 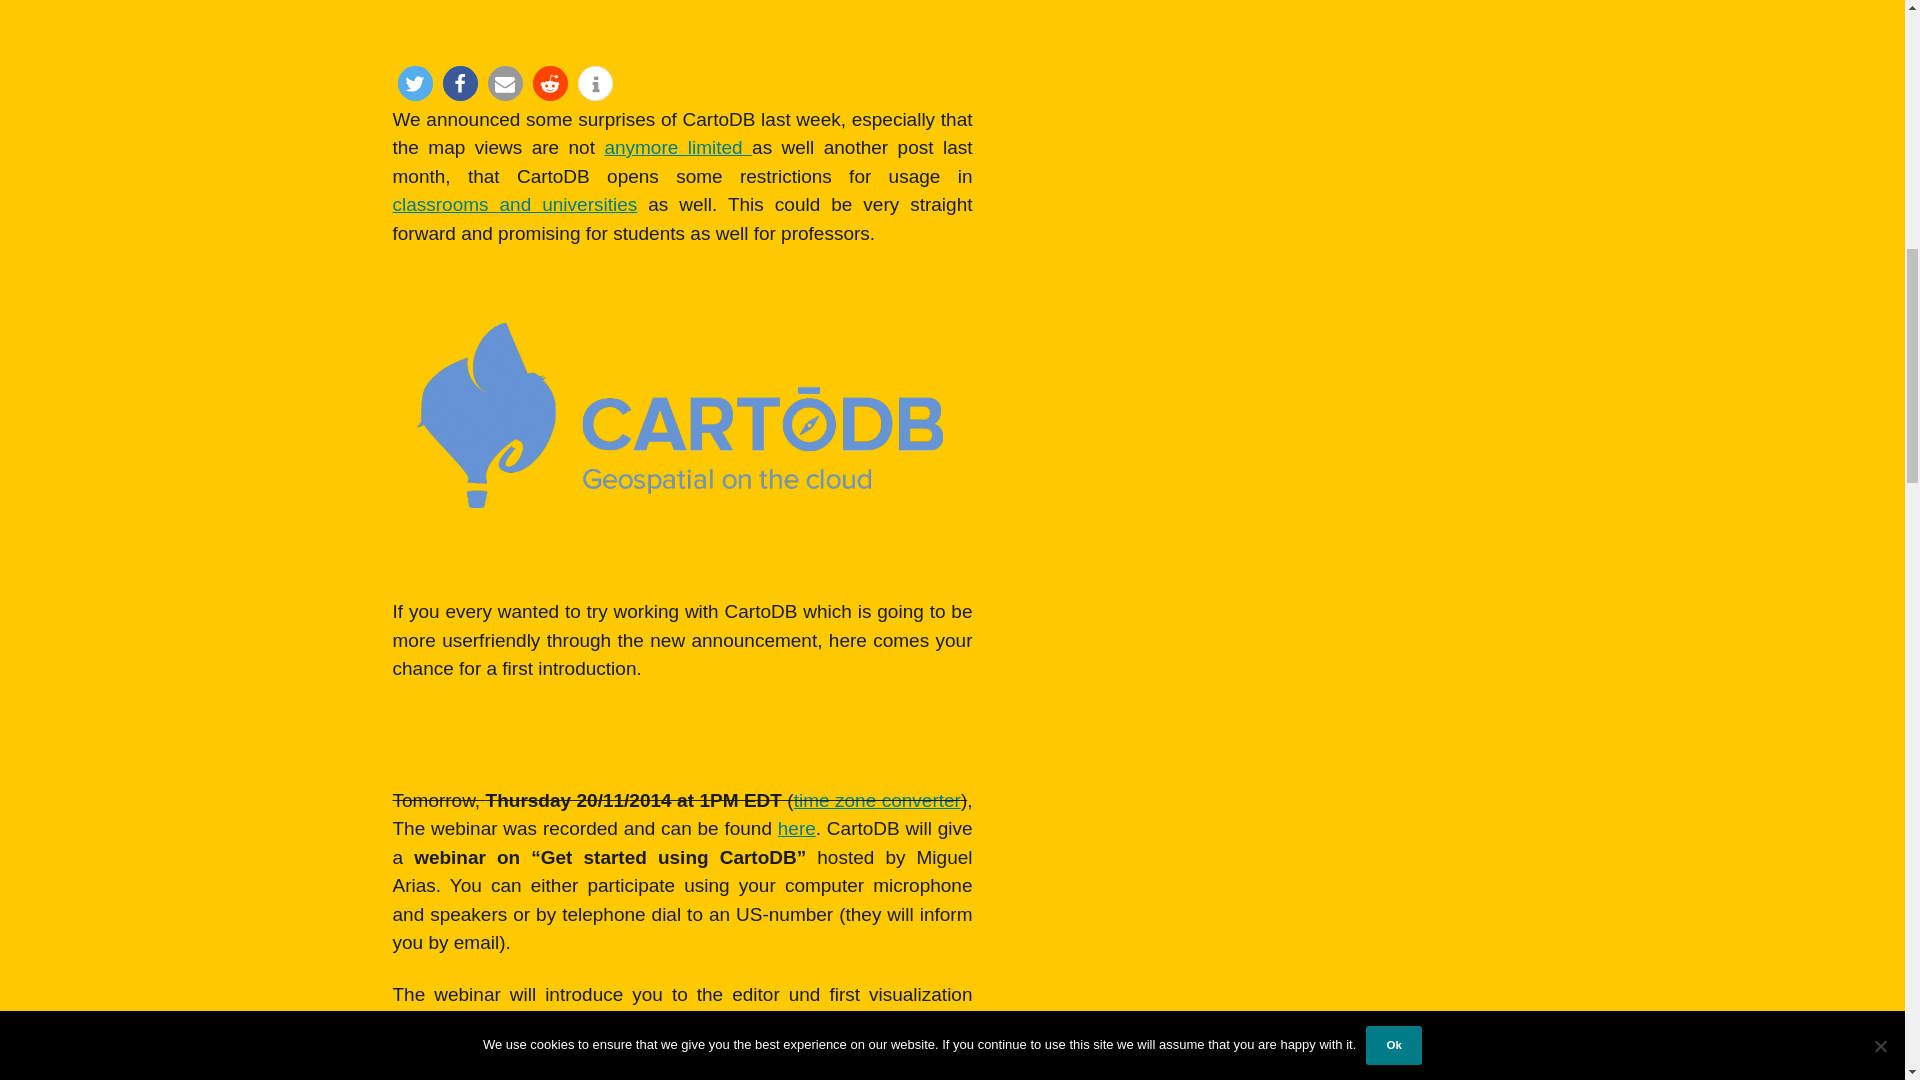 I want to click on Share on Twitter, so click(x=415, y=83).